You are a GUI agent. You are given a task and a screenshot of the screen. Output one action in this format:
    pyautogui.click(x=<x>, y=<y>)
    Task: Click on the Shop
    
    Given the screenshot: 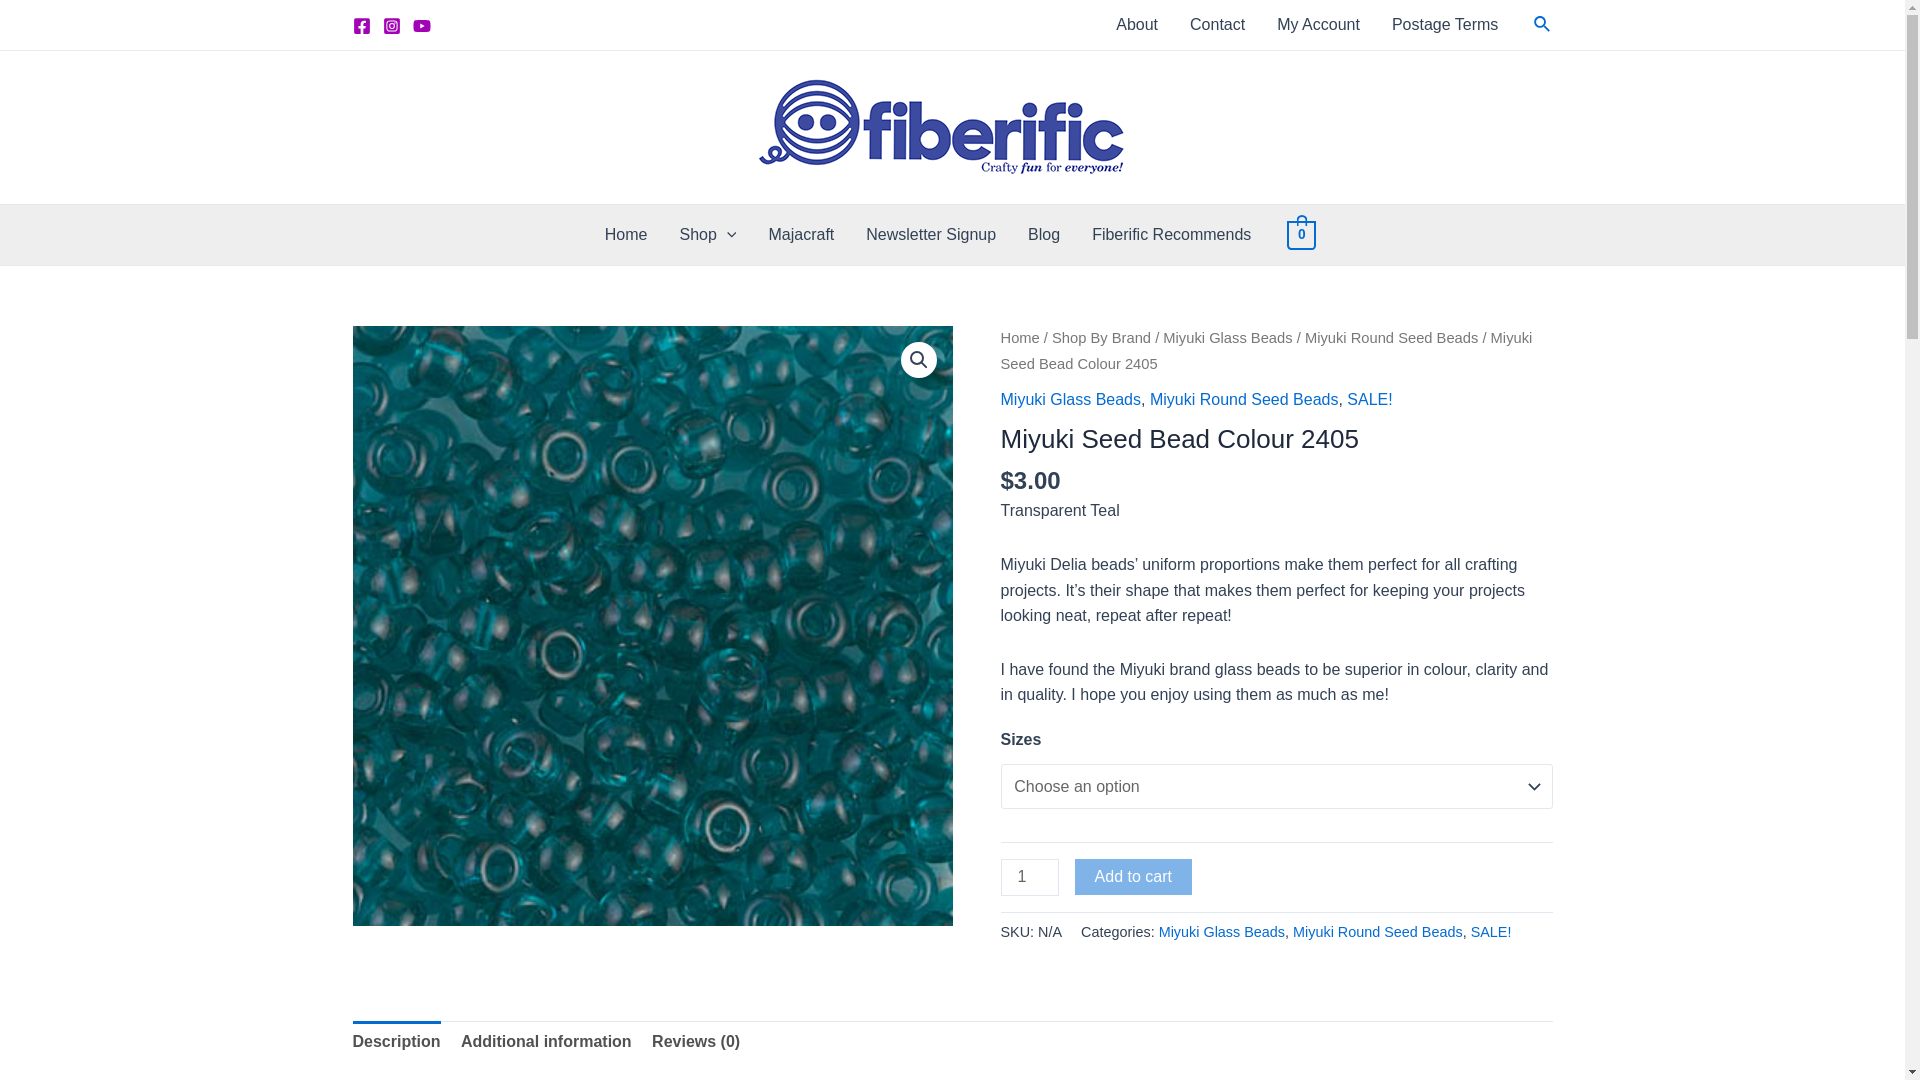 What is the action you would take?
    pyautogui.click(x=708, y=235)
    